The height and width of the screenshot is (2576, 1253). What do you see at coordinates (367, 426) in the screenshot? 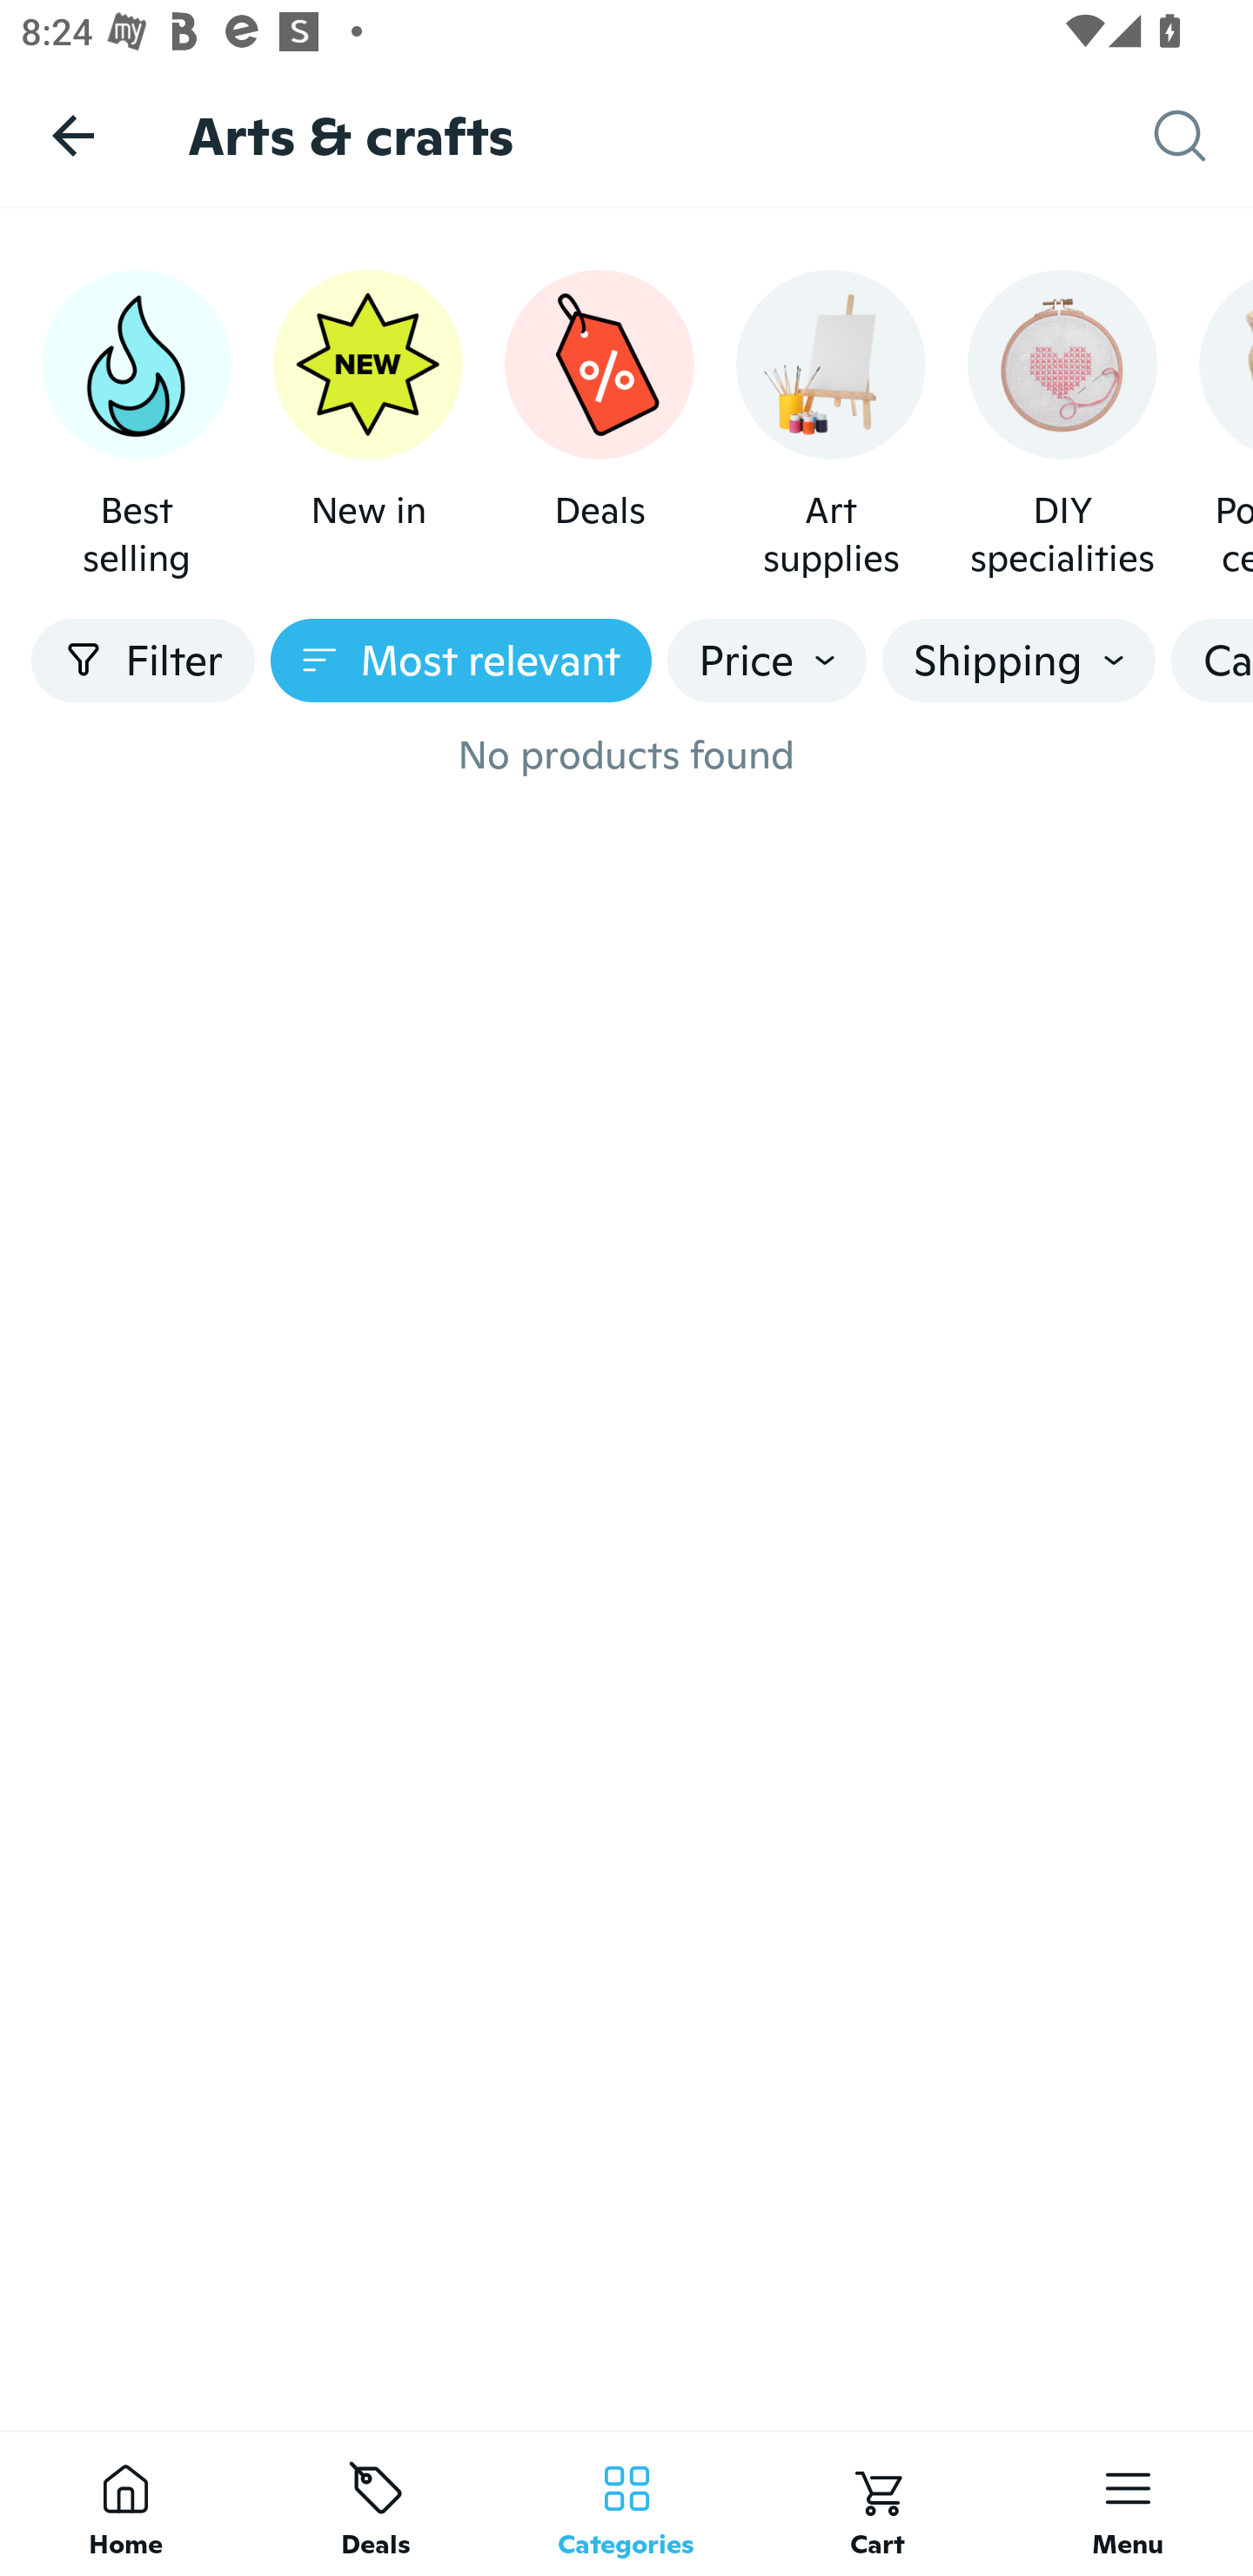
I see `New in` at bounding box center [367, 426].